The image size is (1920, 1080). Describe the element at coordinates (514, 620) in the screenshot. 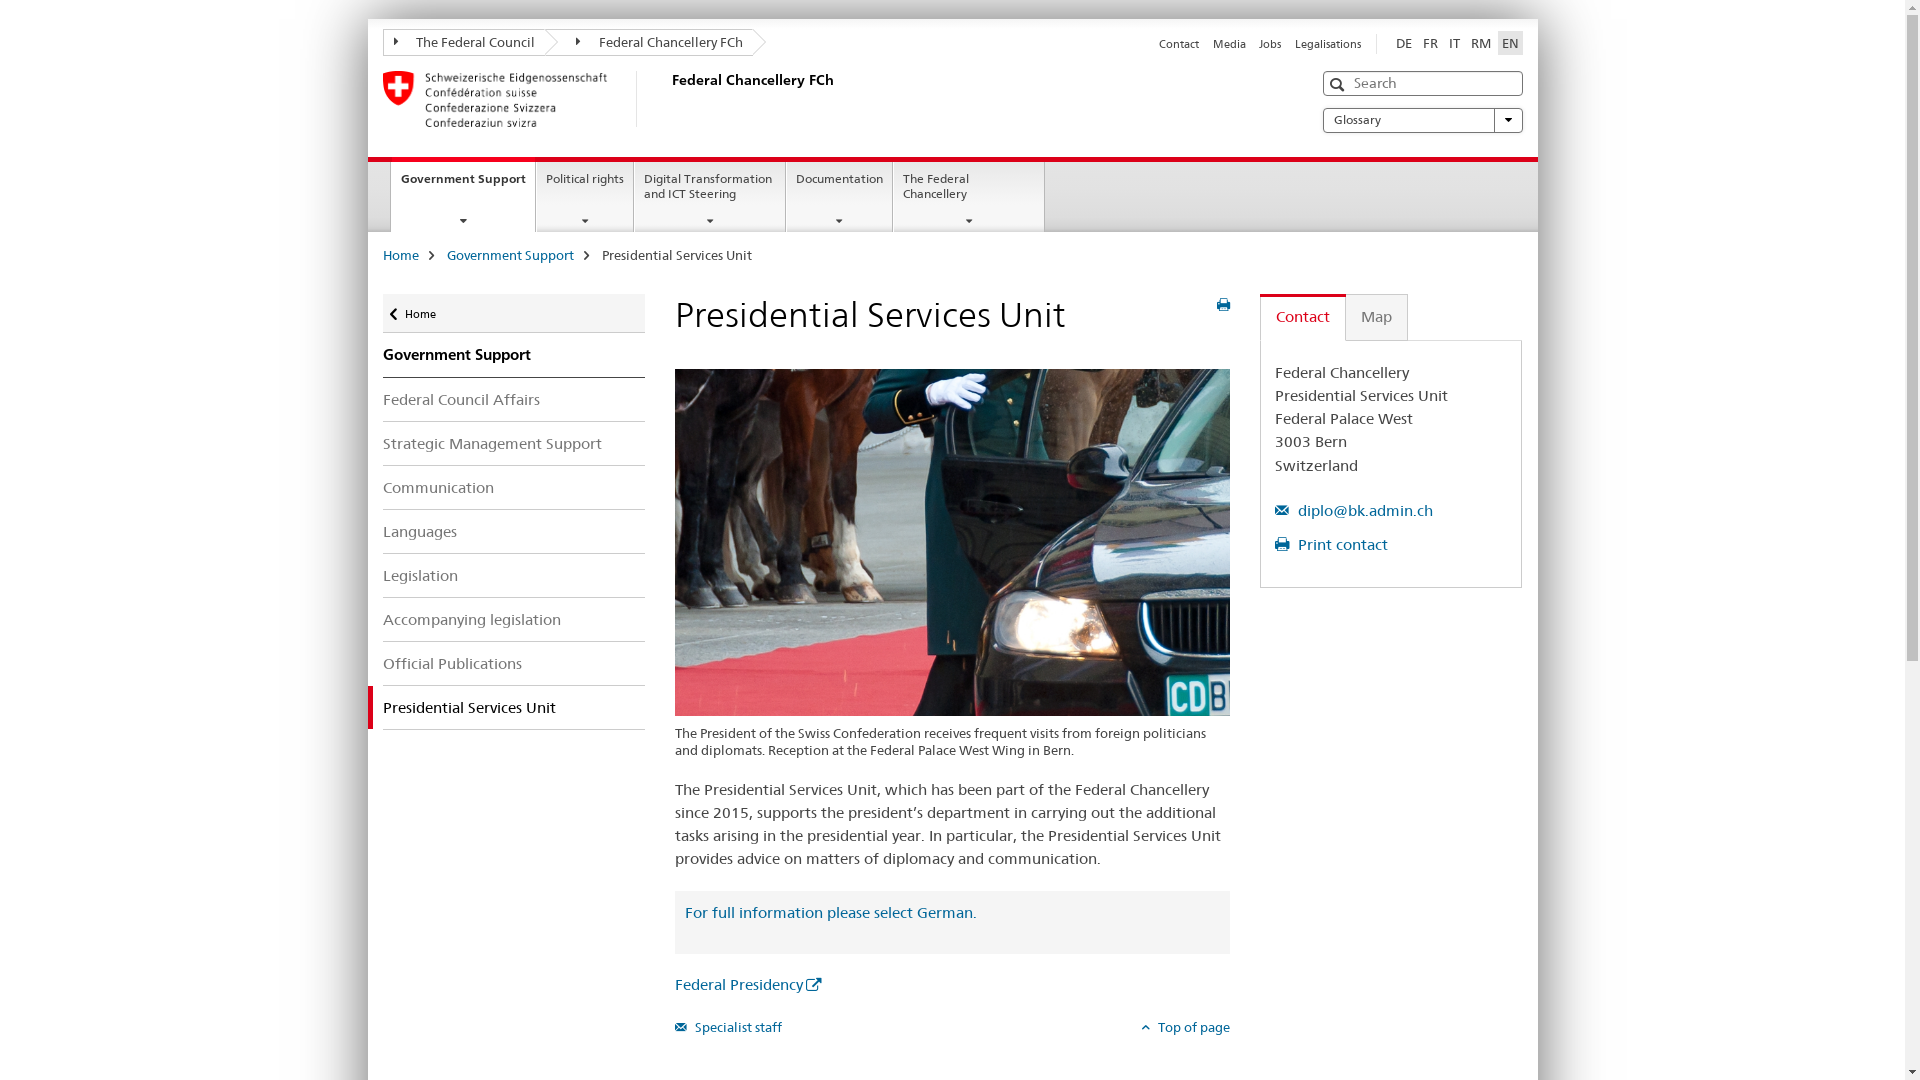

I see `Accompanying legislation` at that location.